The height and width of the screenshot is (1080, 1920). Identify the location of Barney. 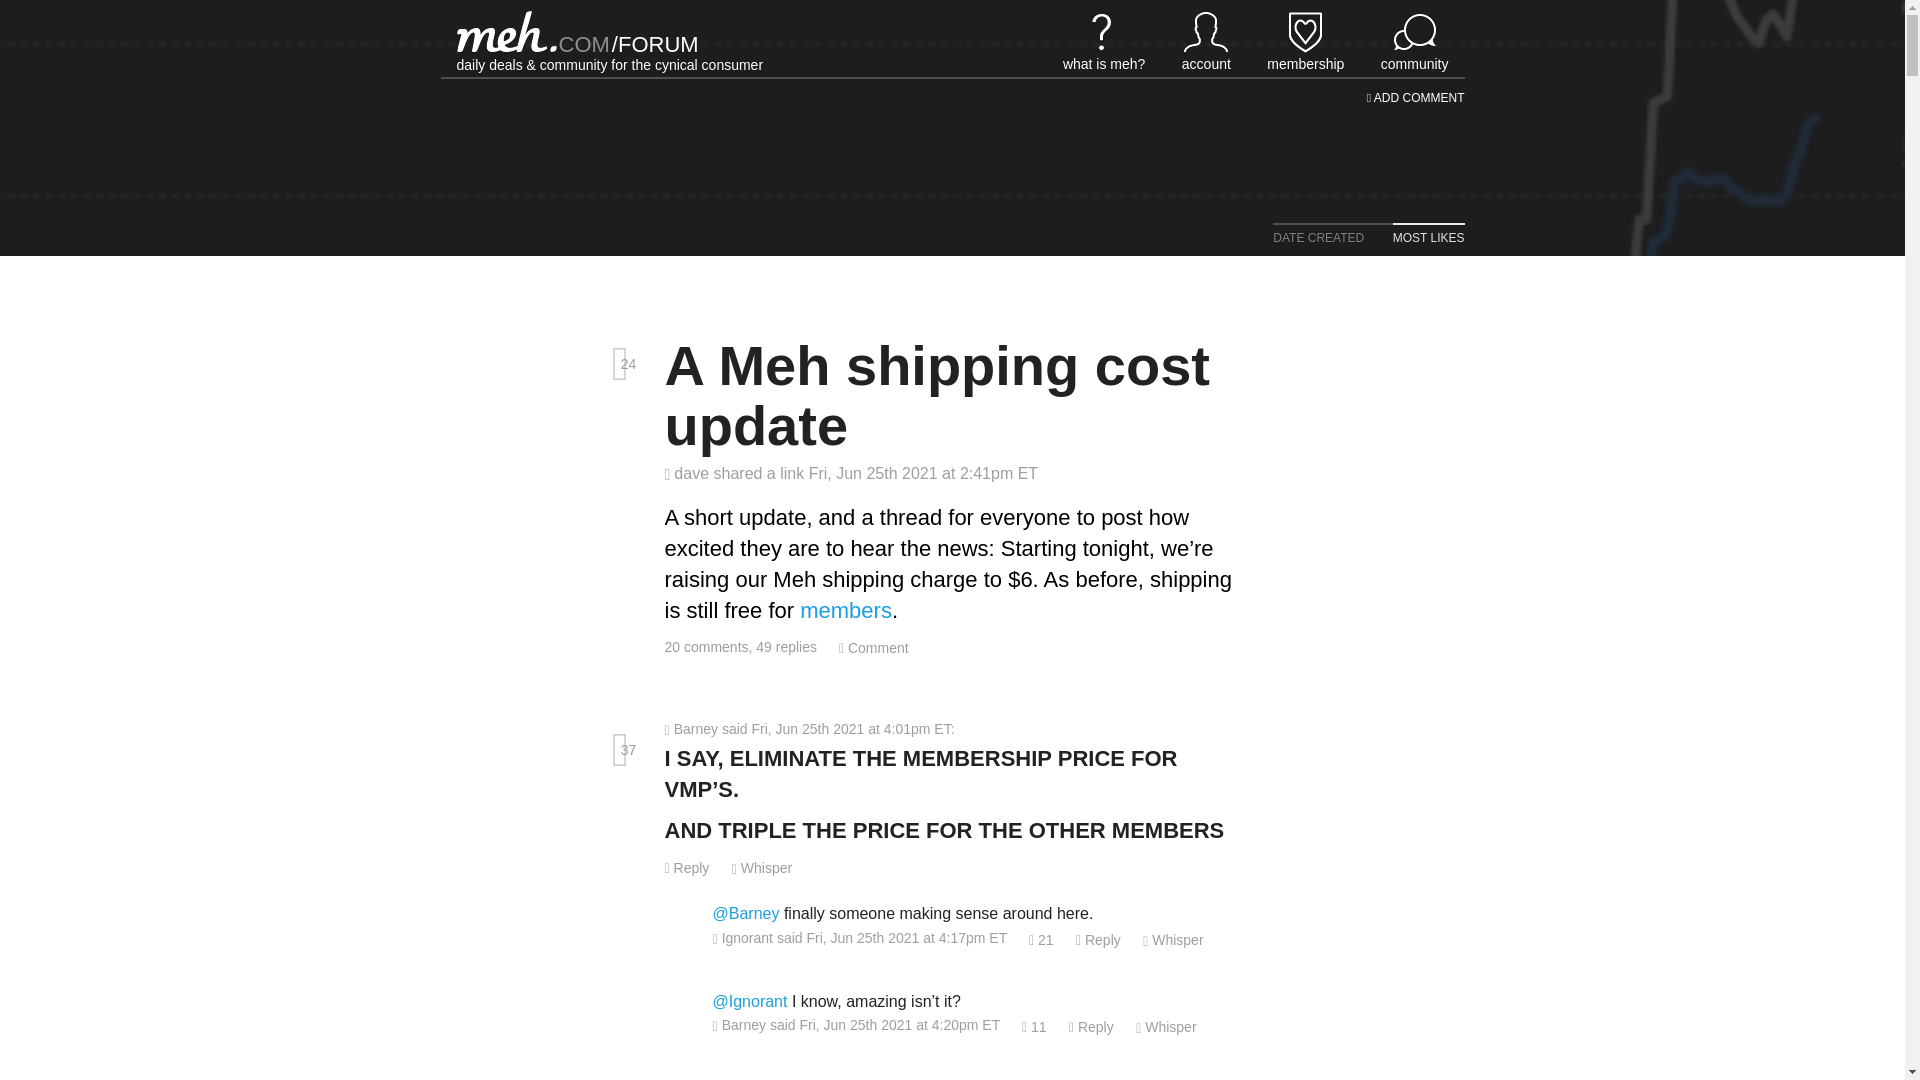
(690, 728).